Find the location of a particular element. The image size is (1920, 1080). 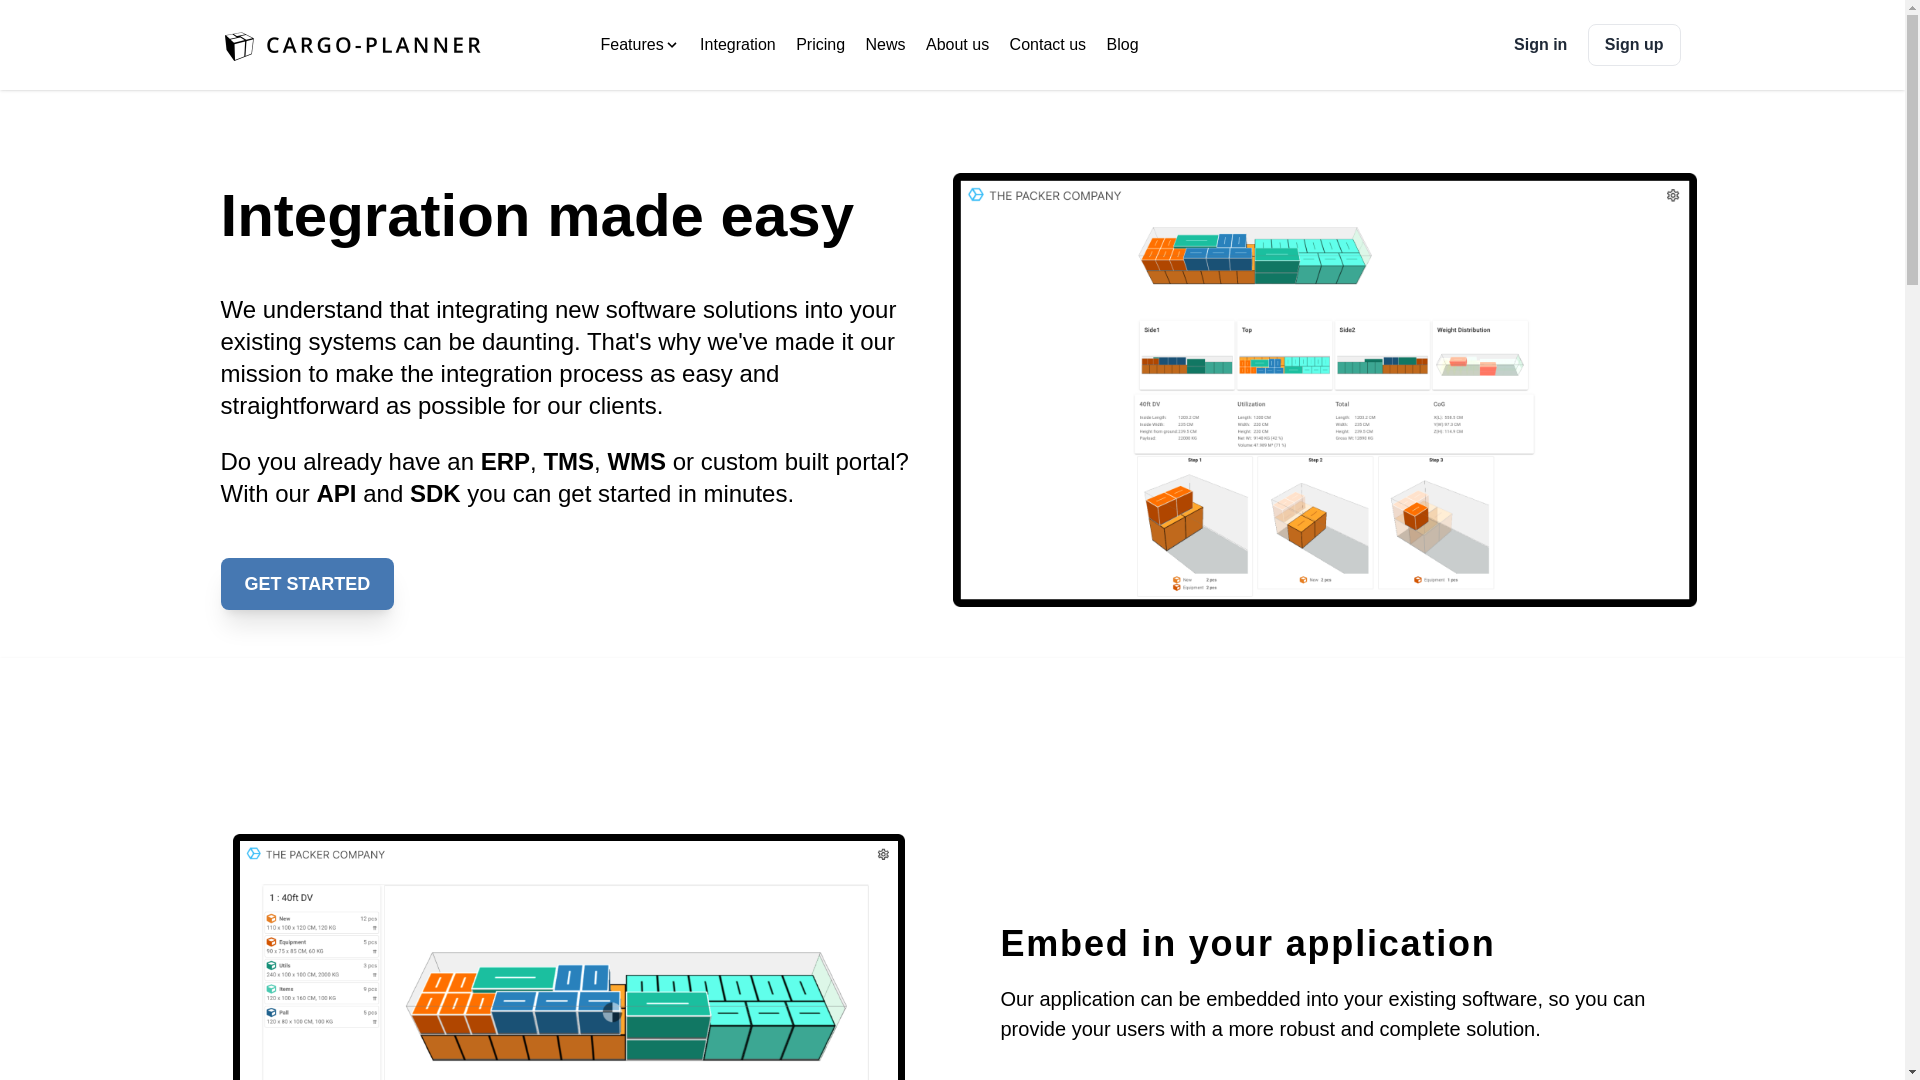

About us is located at coordinates (956, 45).